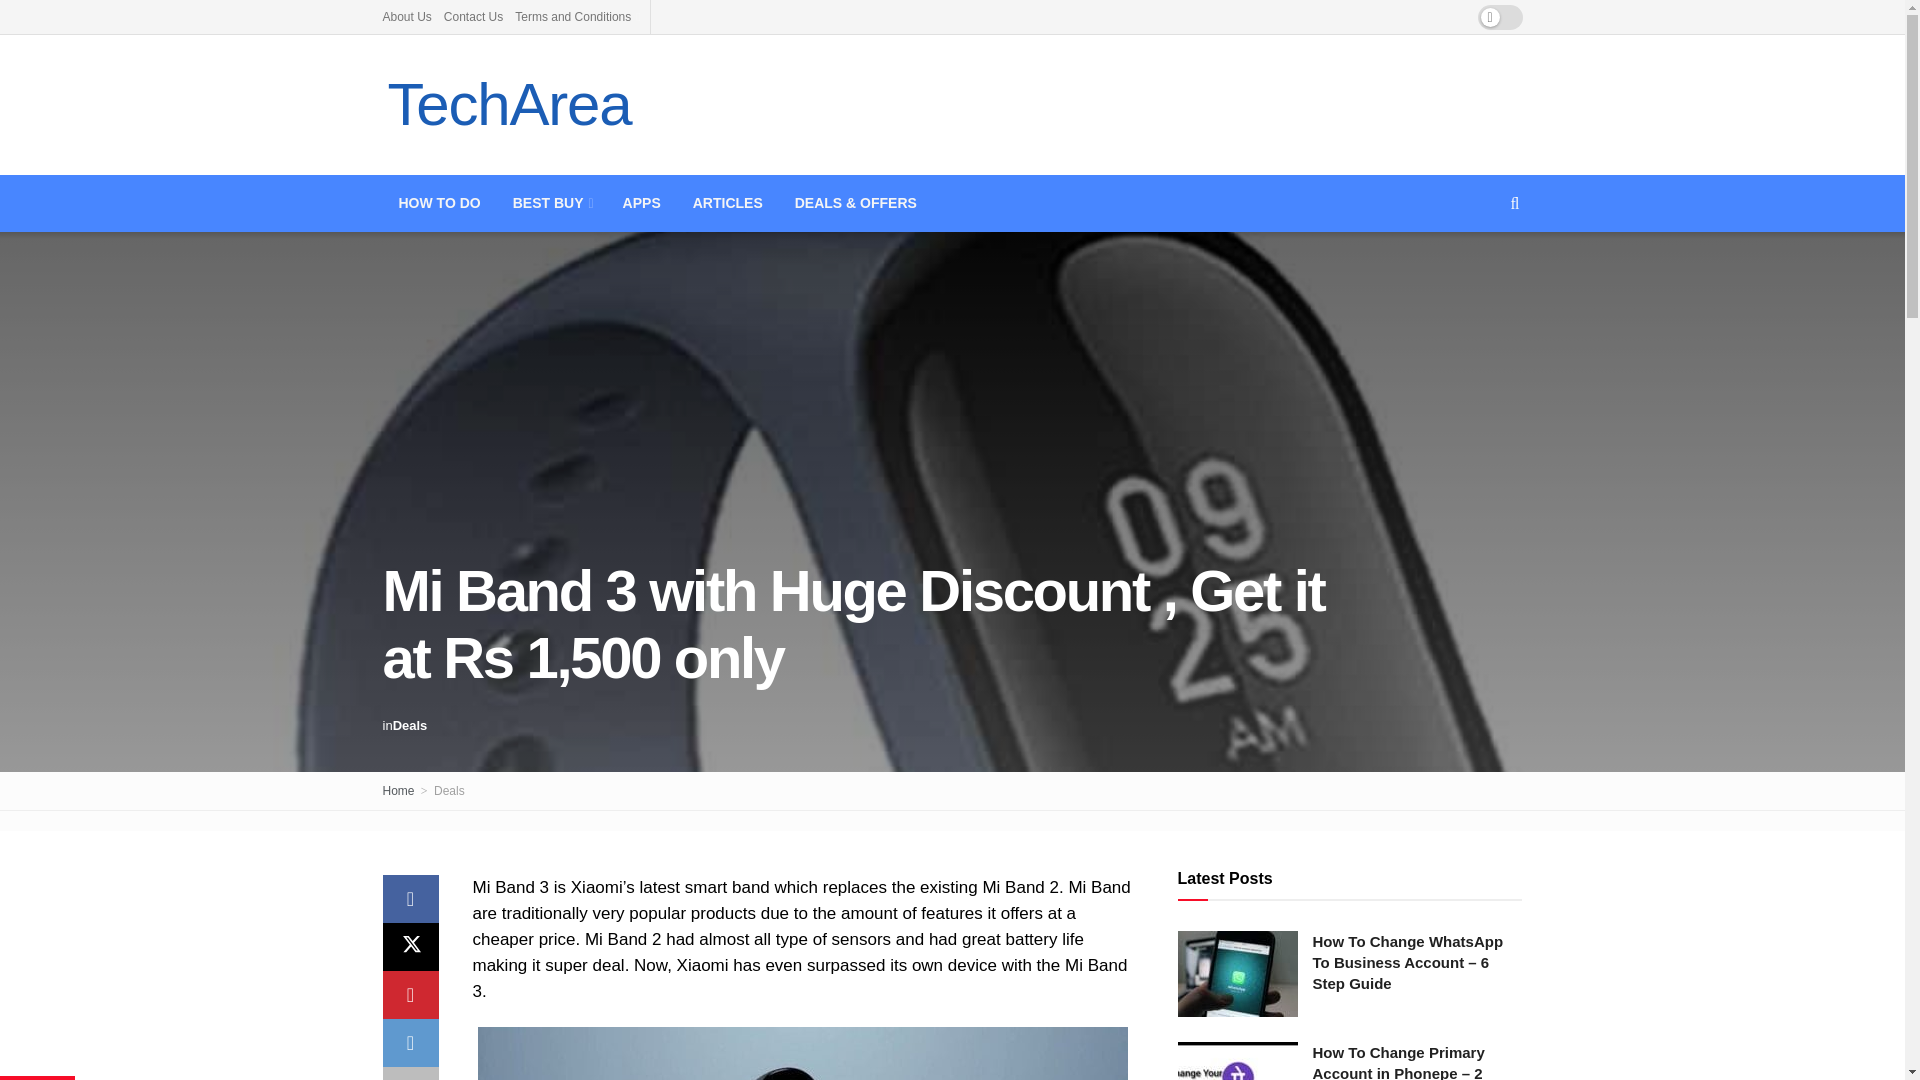  Describe the element at coordinates (508, 105) in the screenshot. I see `TechArea` at that location.